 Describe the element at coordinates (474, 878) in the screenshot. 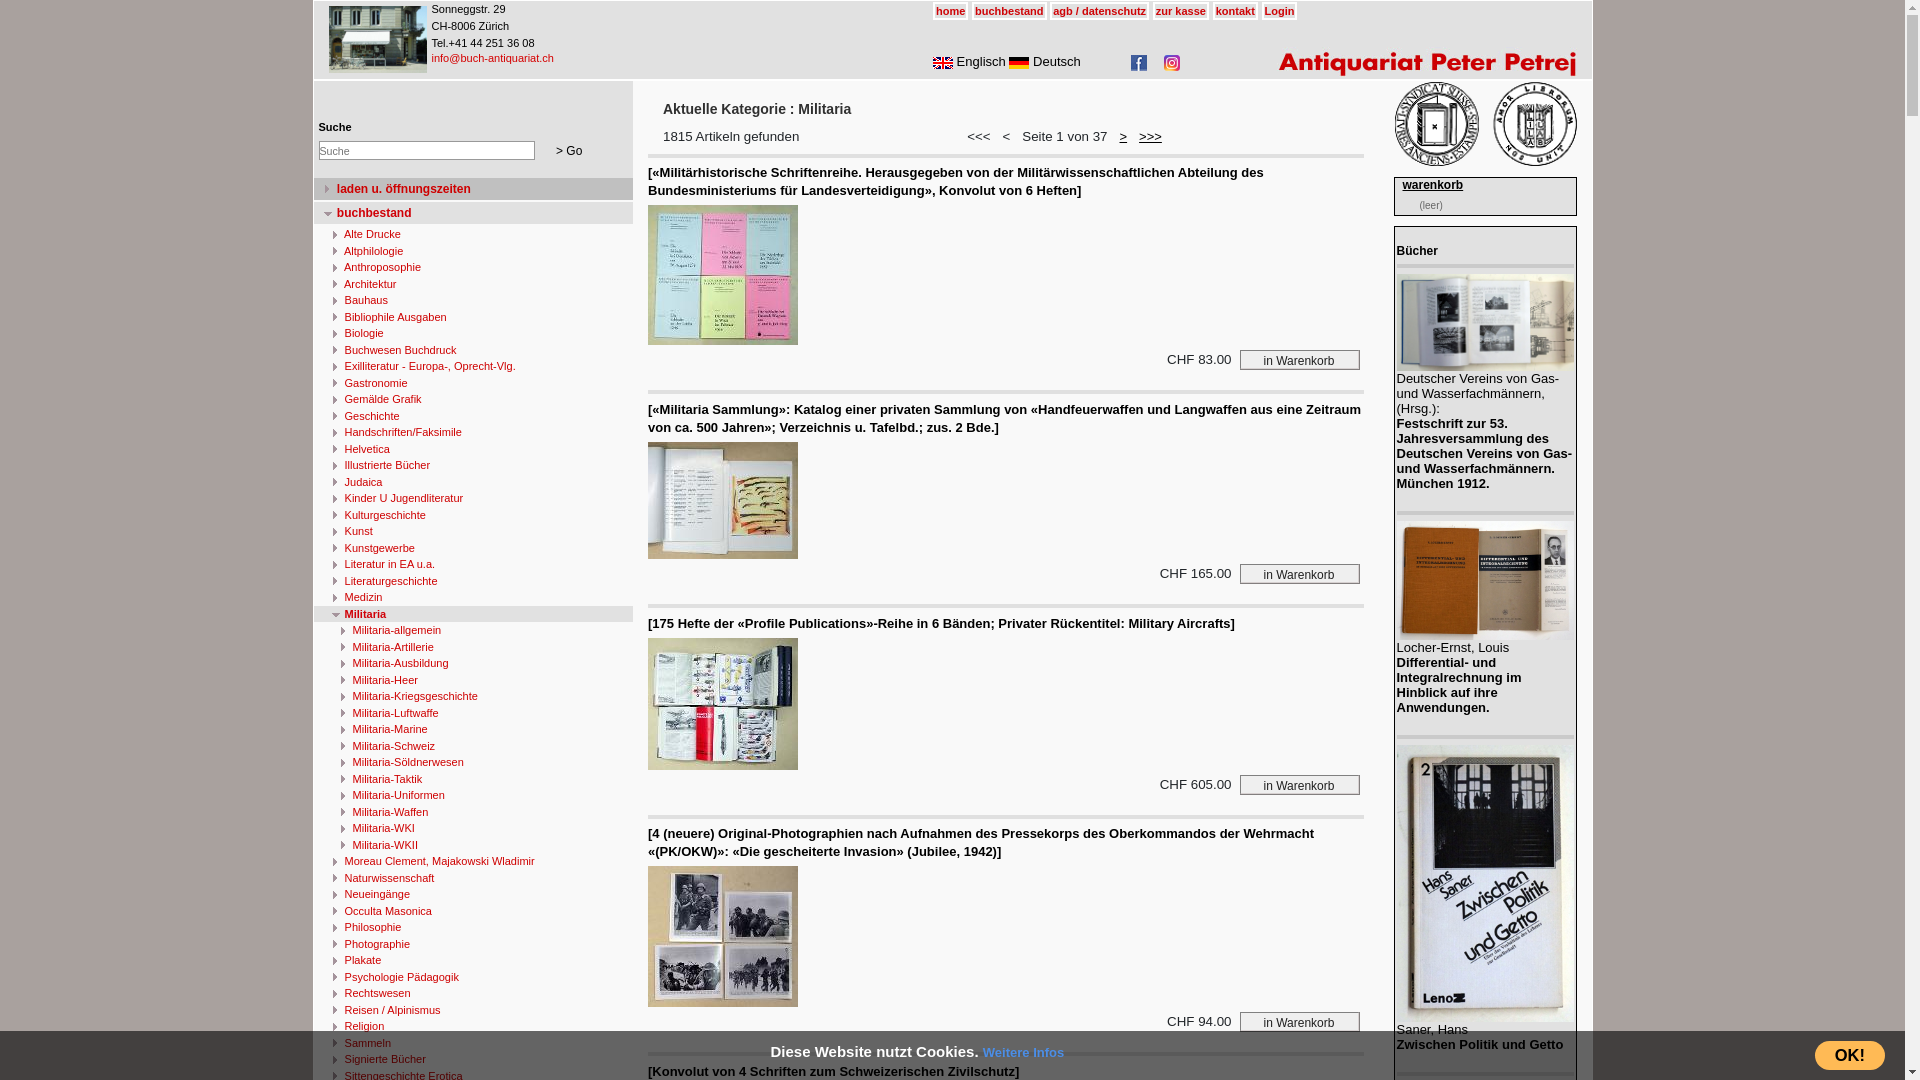

I see `Naturwissenschaft` at that location.